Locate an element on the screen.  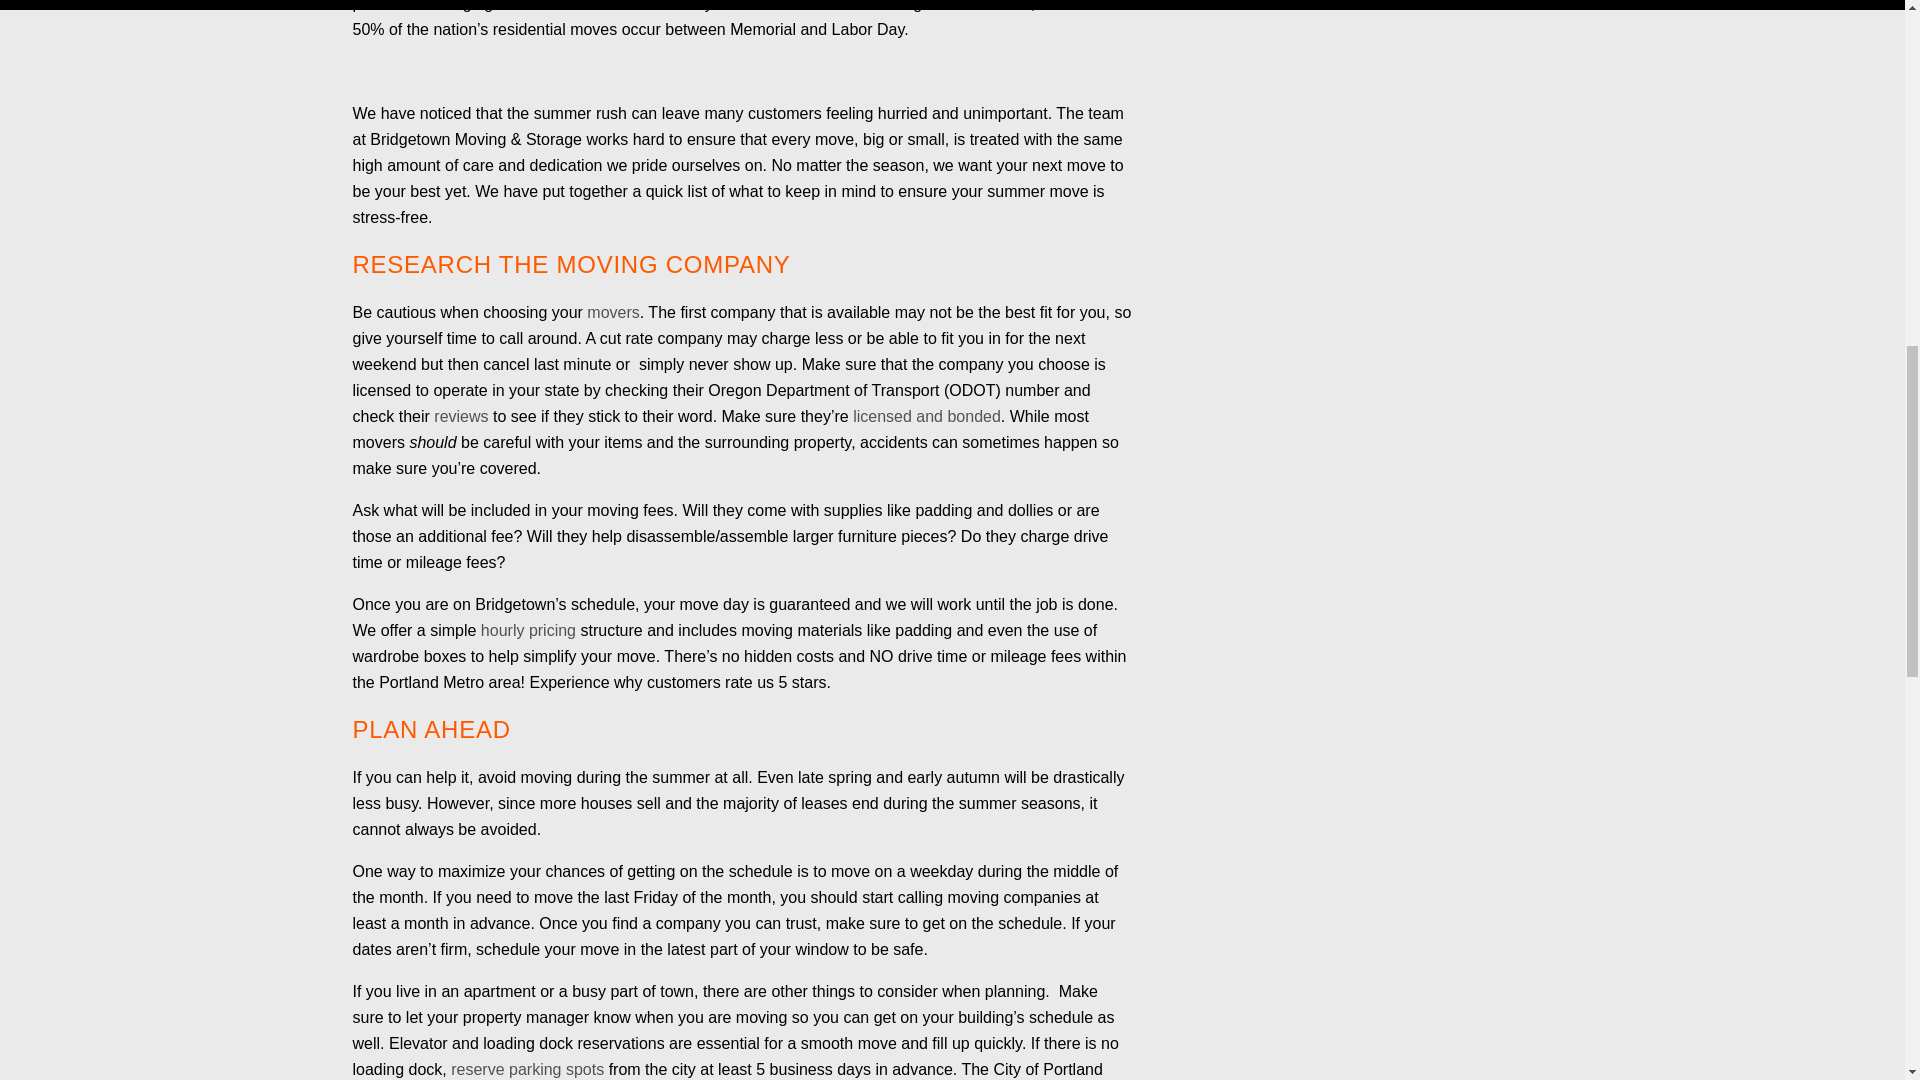
hourly pricing is located at coordinates (528, 630).